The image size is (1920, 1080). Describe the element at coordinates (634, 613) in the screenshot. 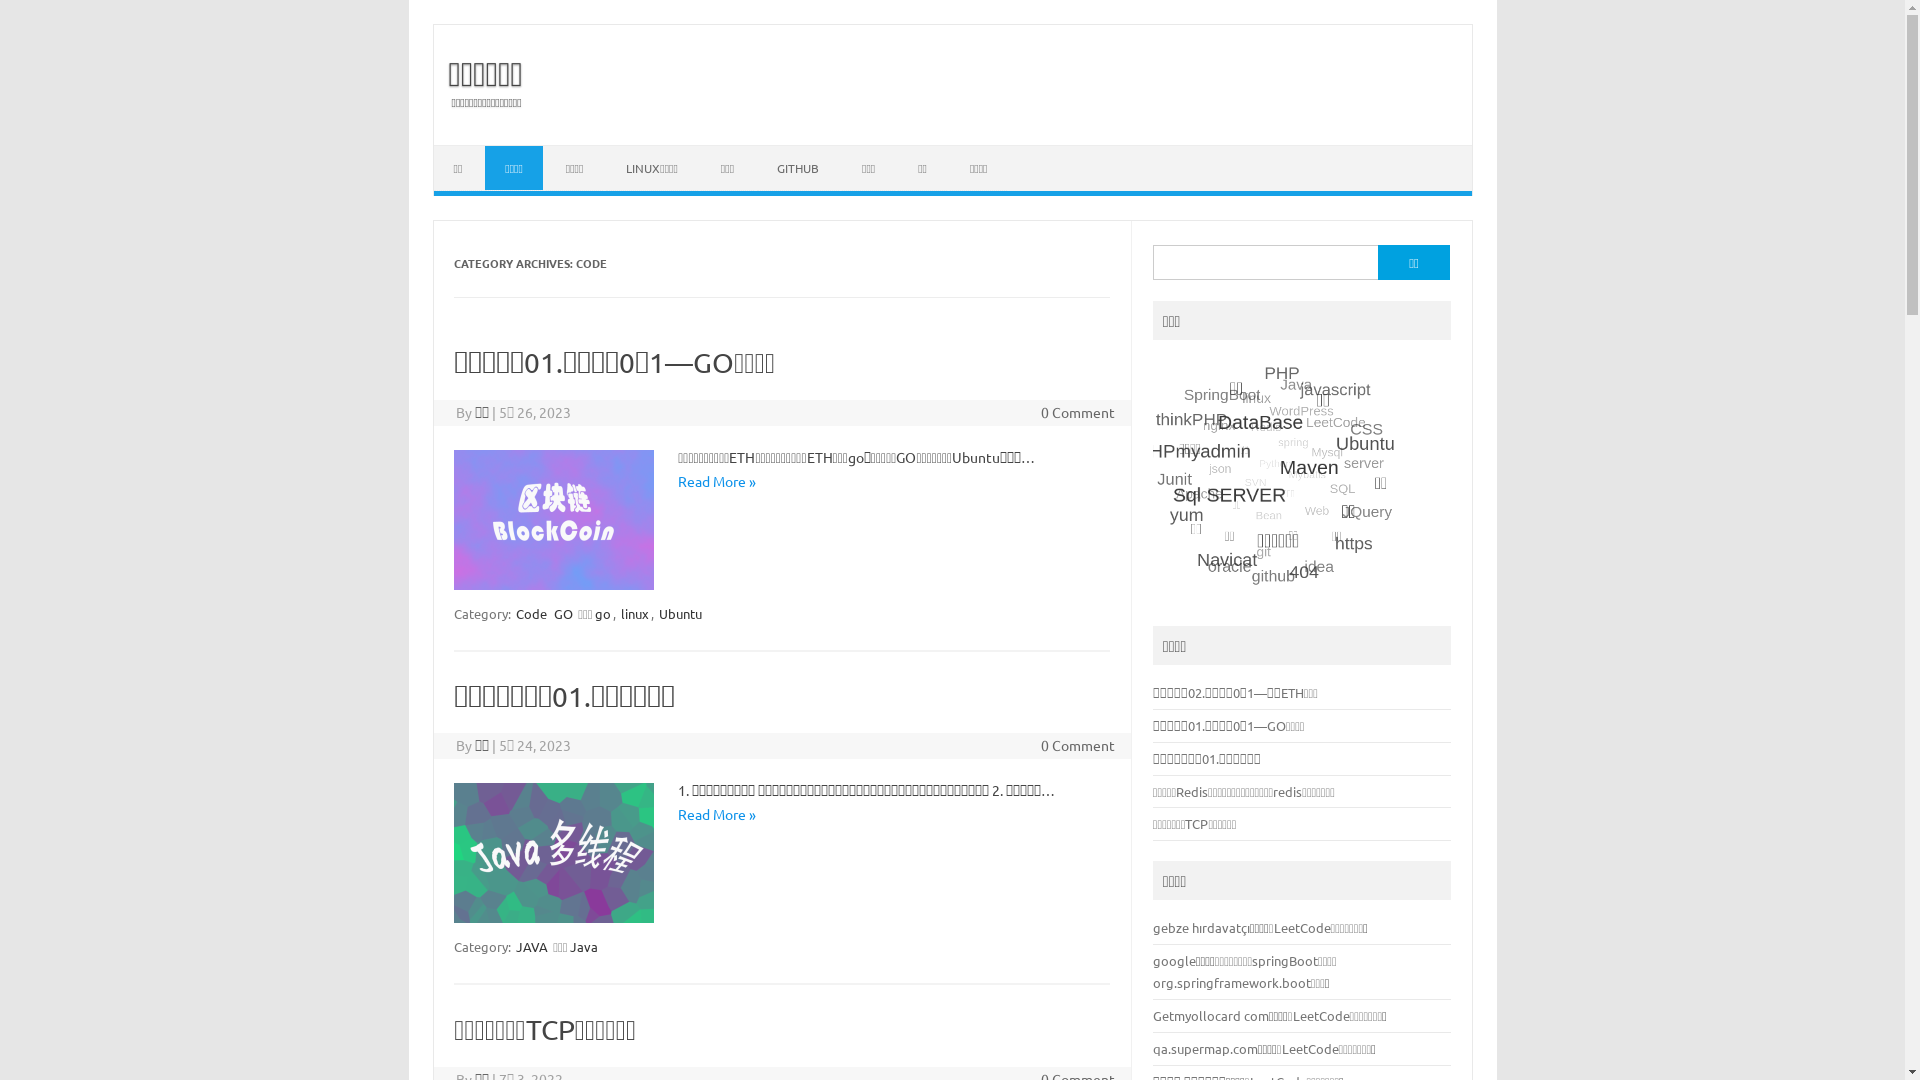

I see `linux` at that location.